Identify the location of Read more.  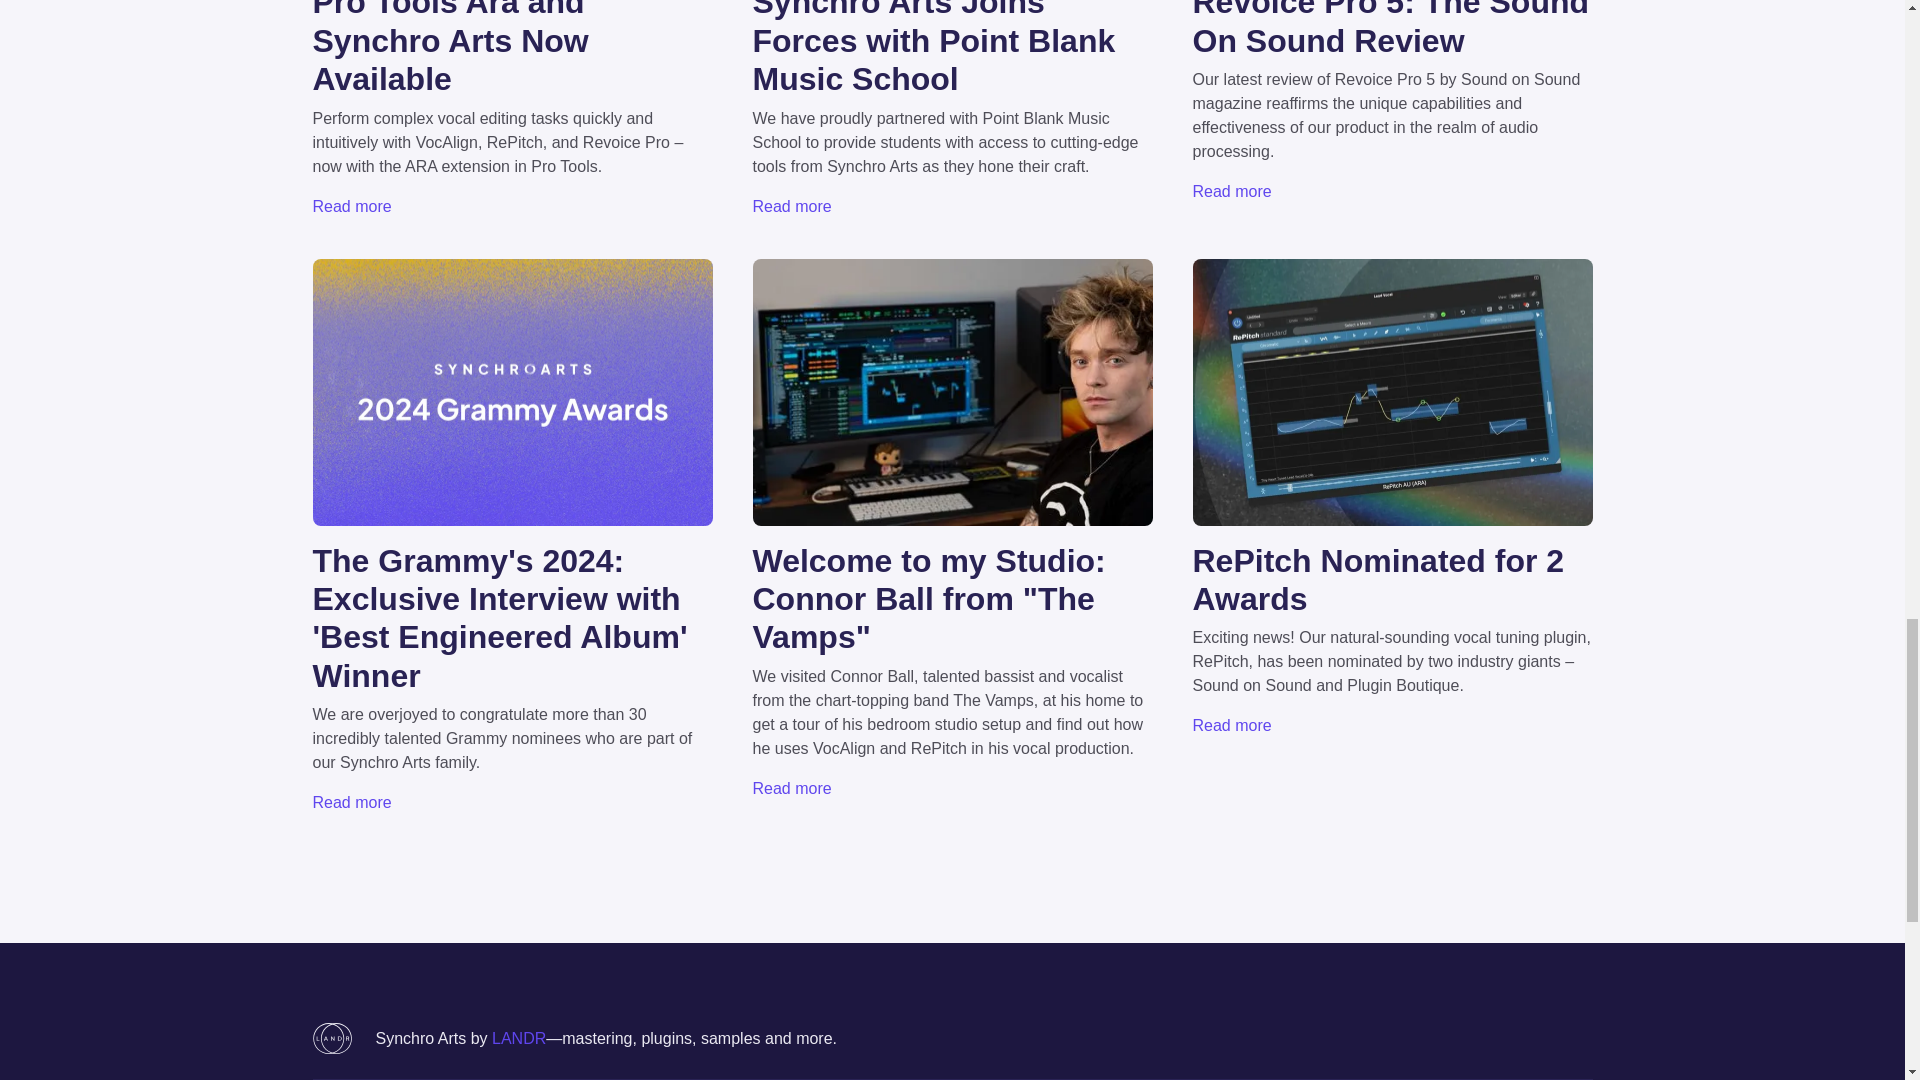
(351, 206).